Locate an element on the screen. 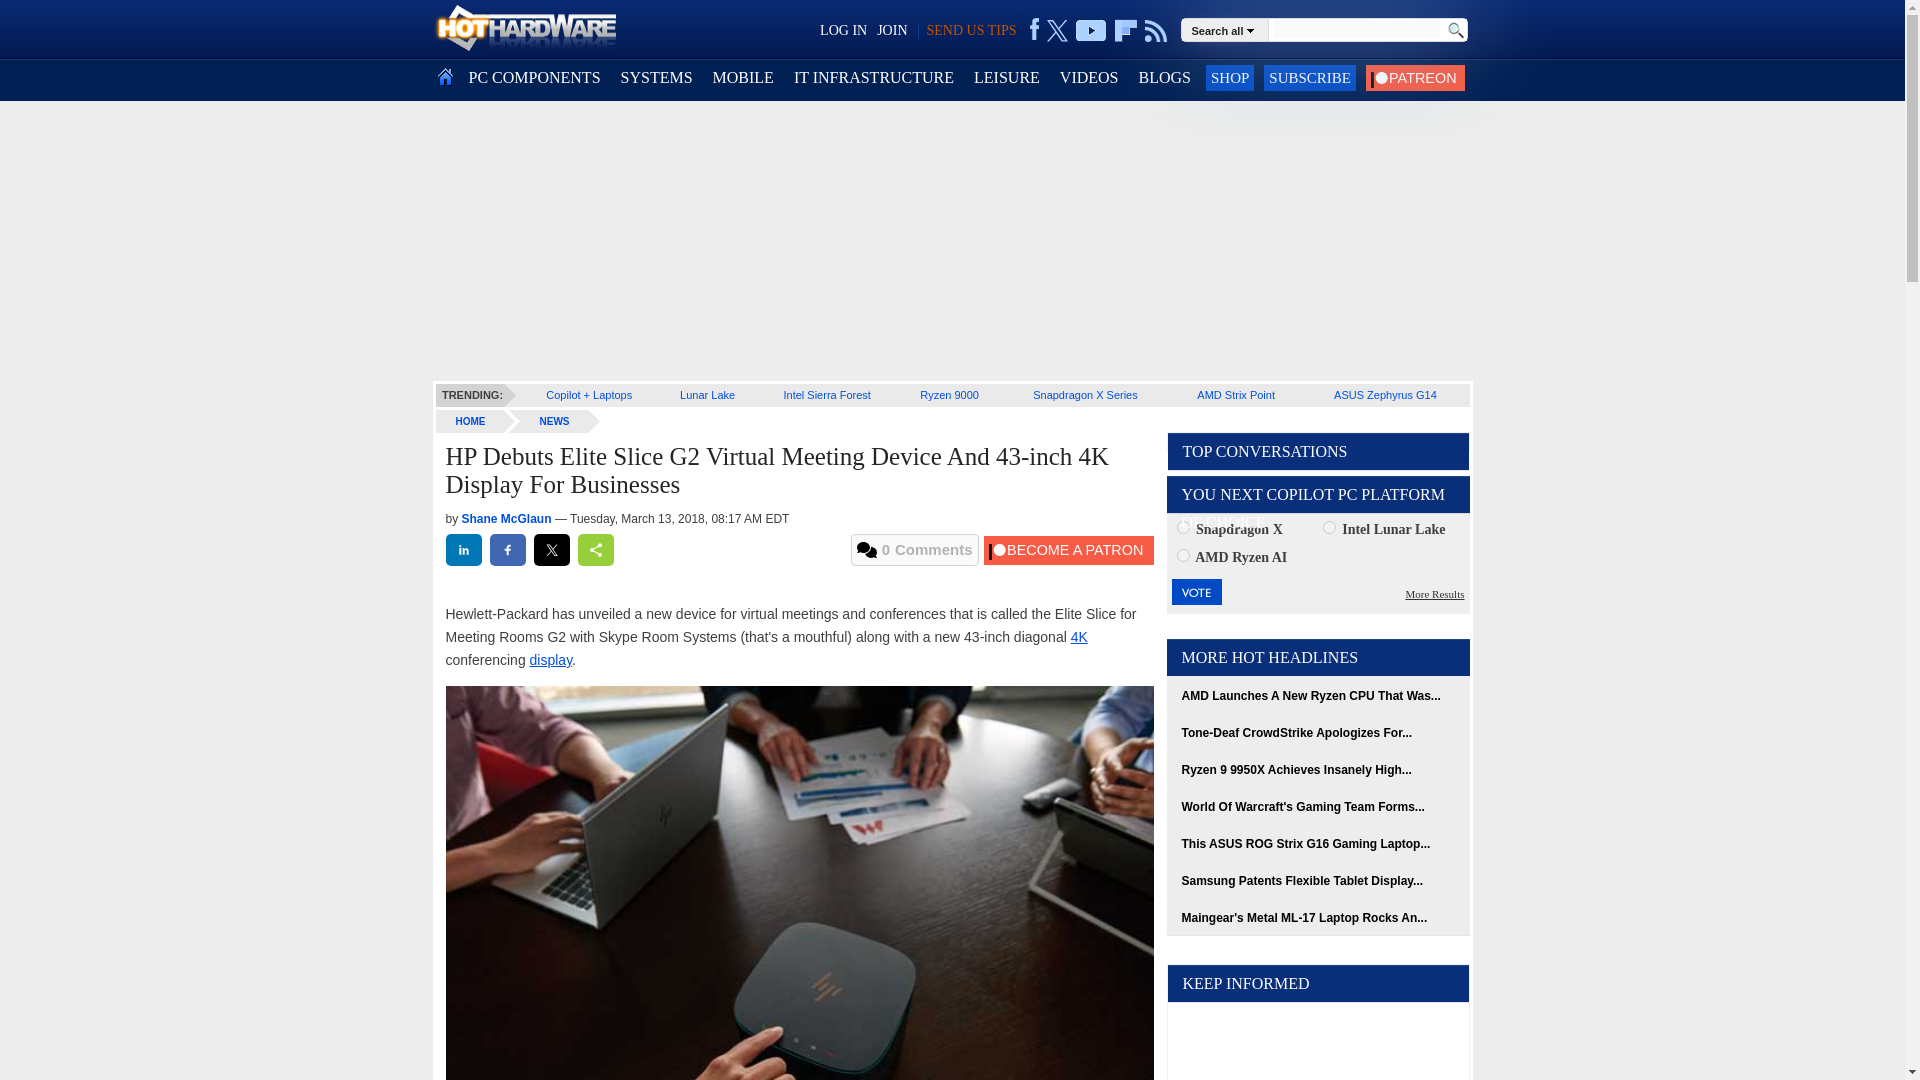 This screenshot has width=1920, height=1080. 757 is located at coordinates (1182, 526).